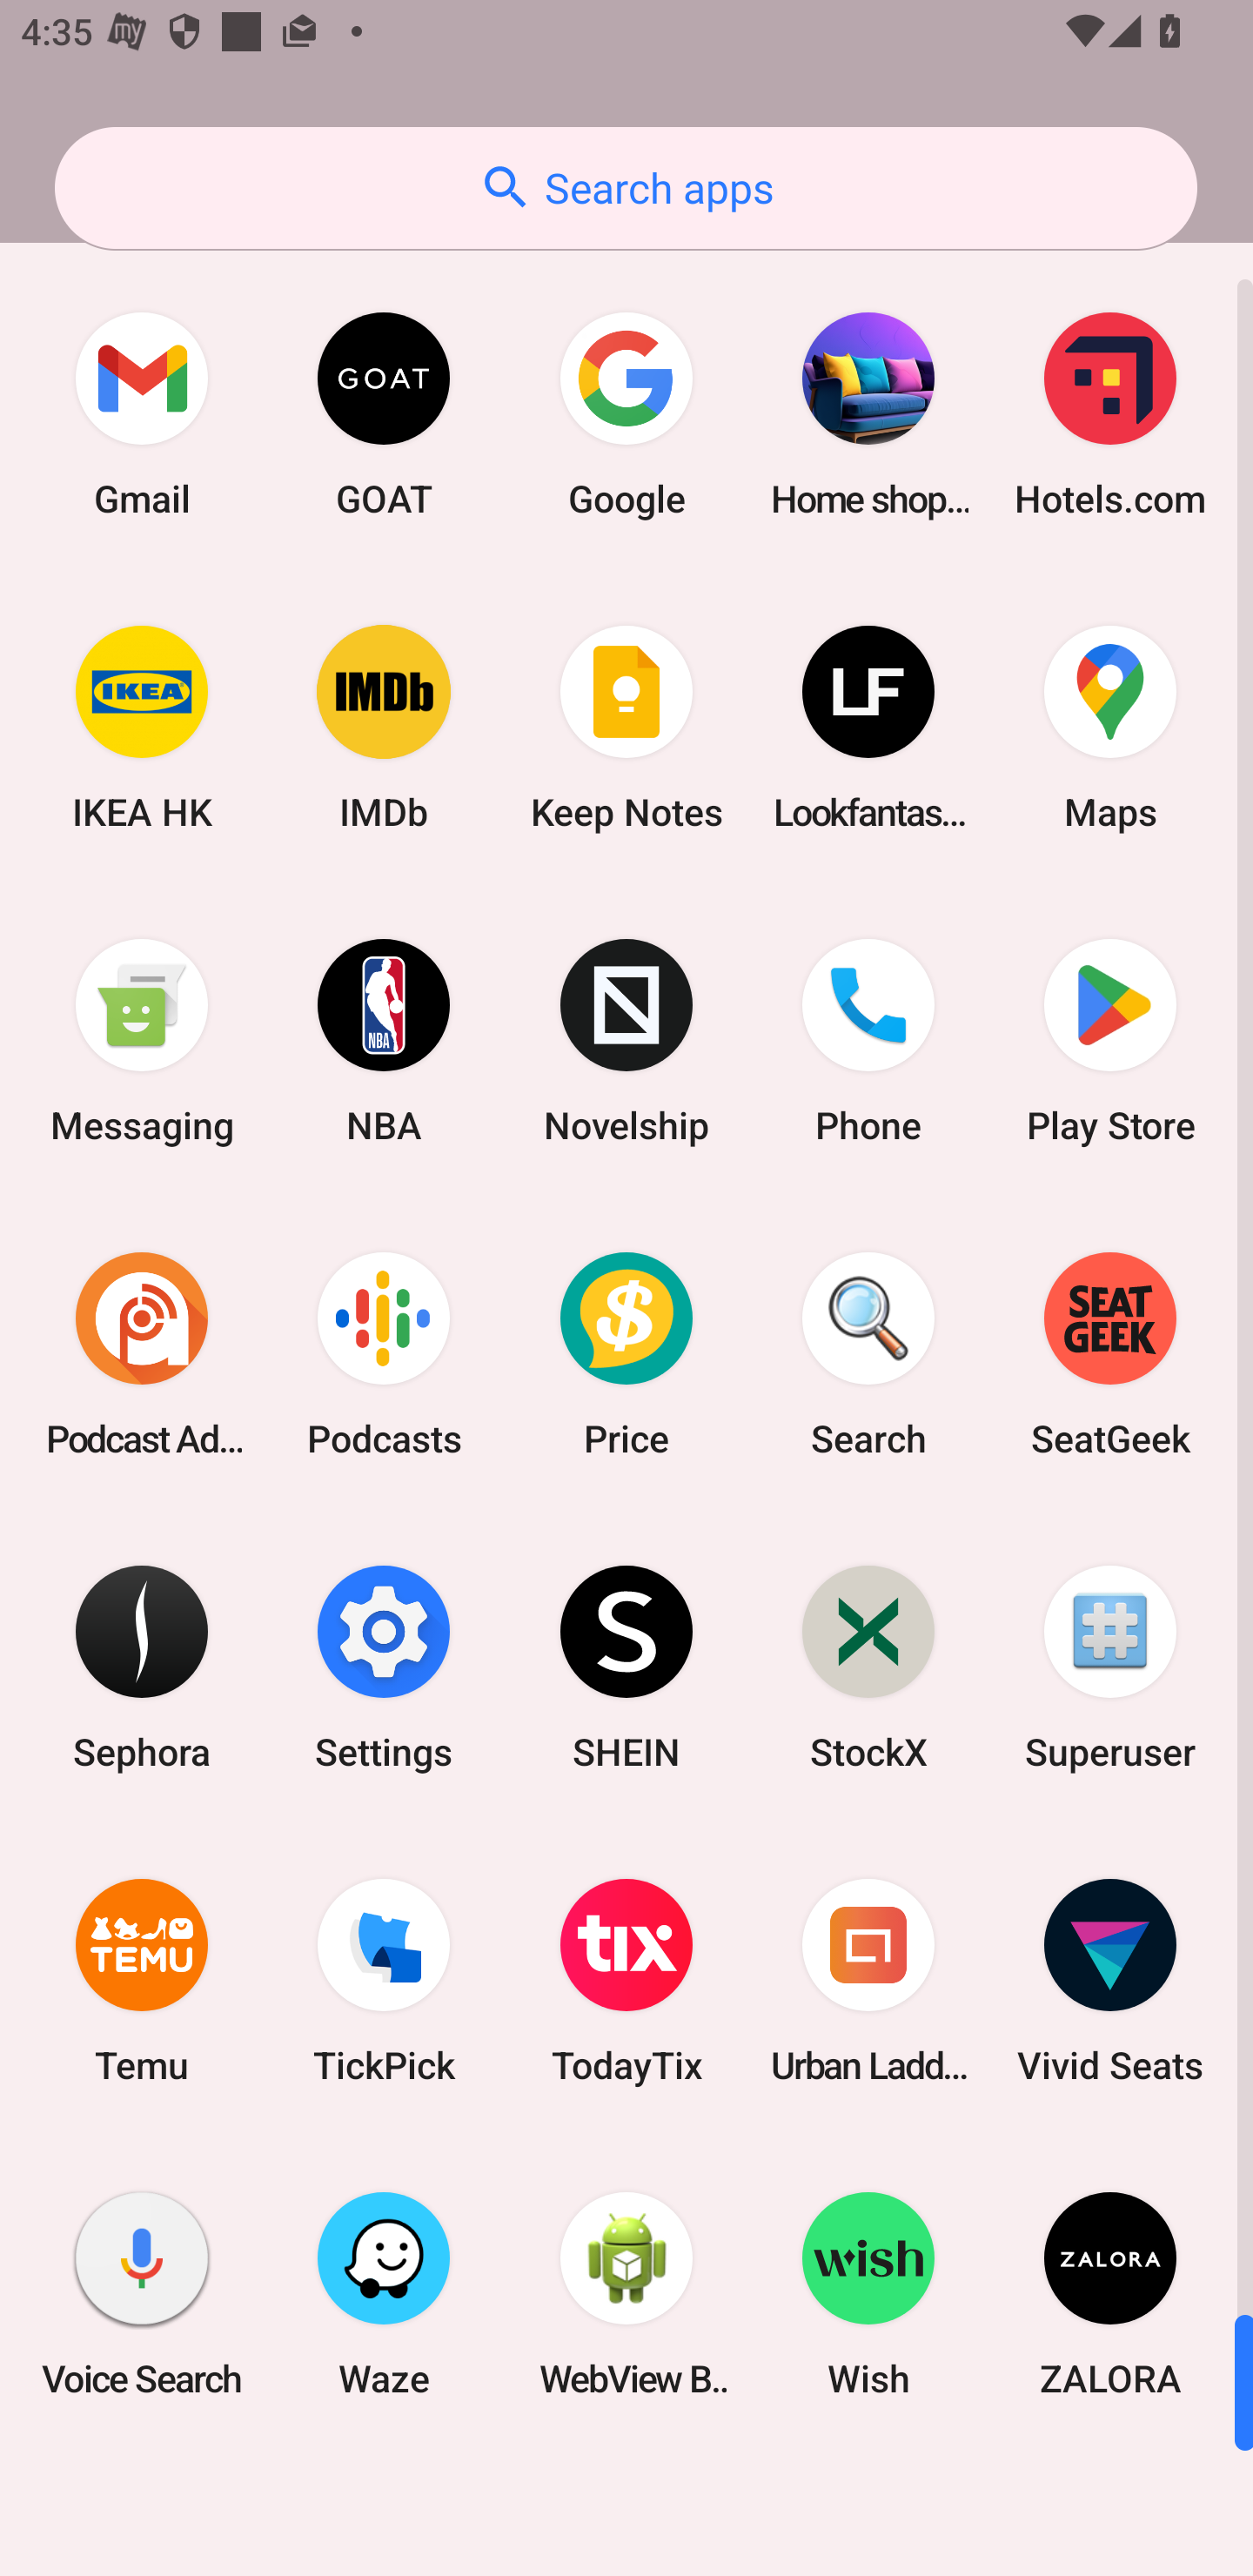 The height and width of the screenshot is (2576, 1253). I want to click on Gmail, so click(142, 414).